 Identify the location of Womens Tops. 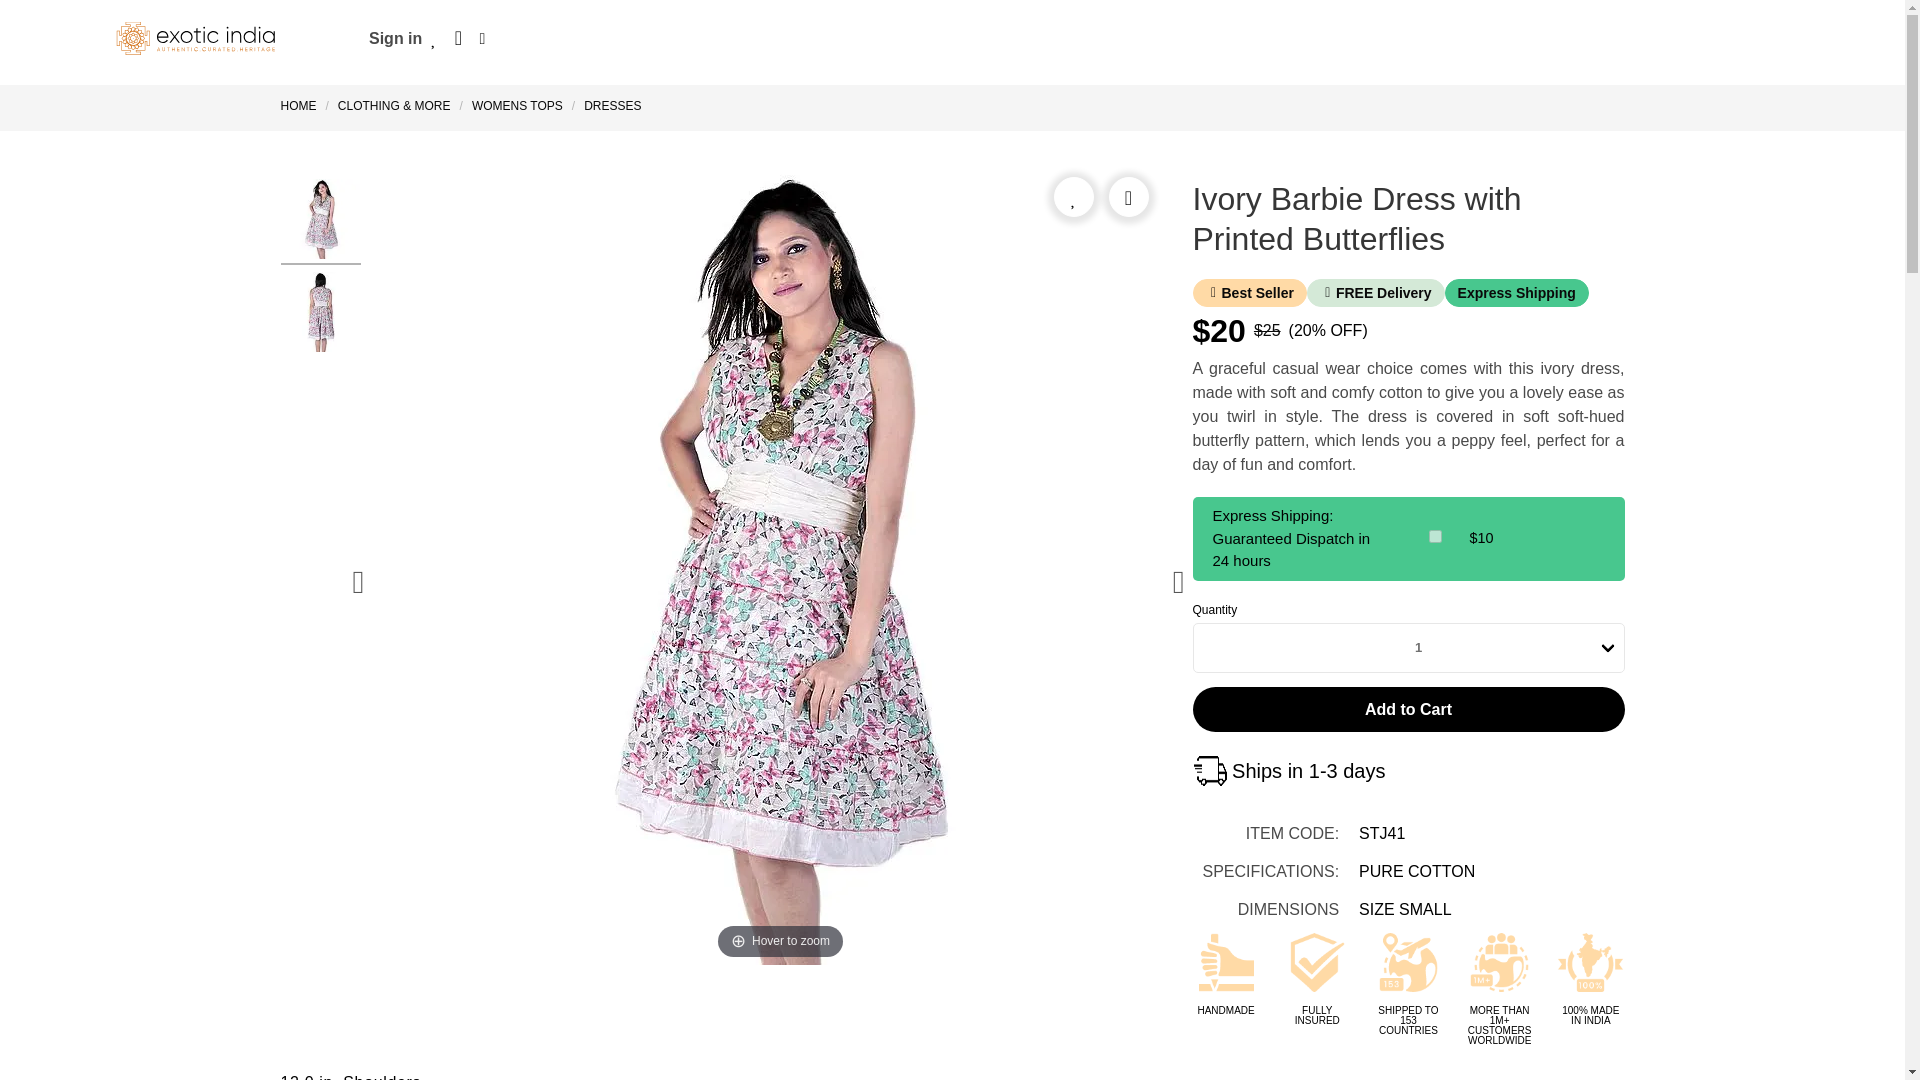
(517, 106).